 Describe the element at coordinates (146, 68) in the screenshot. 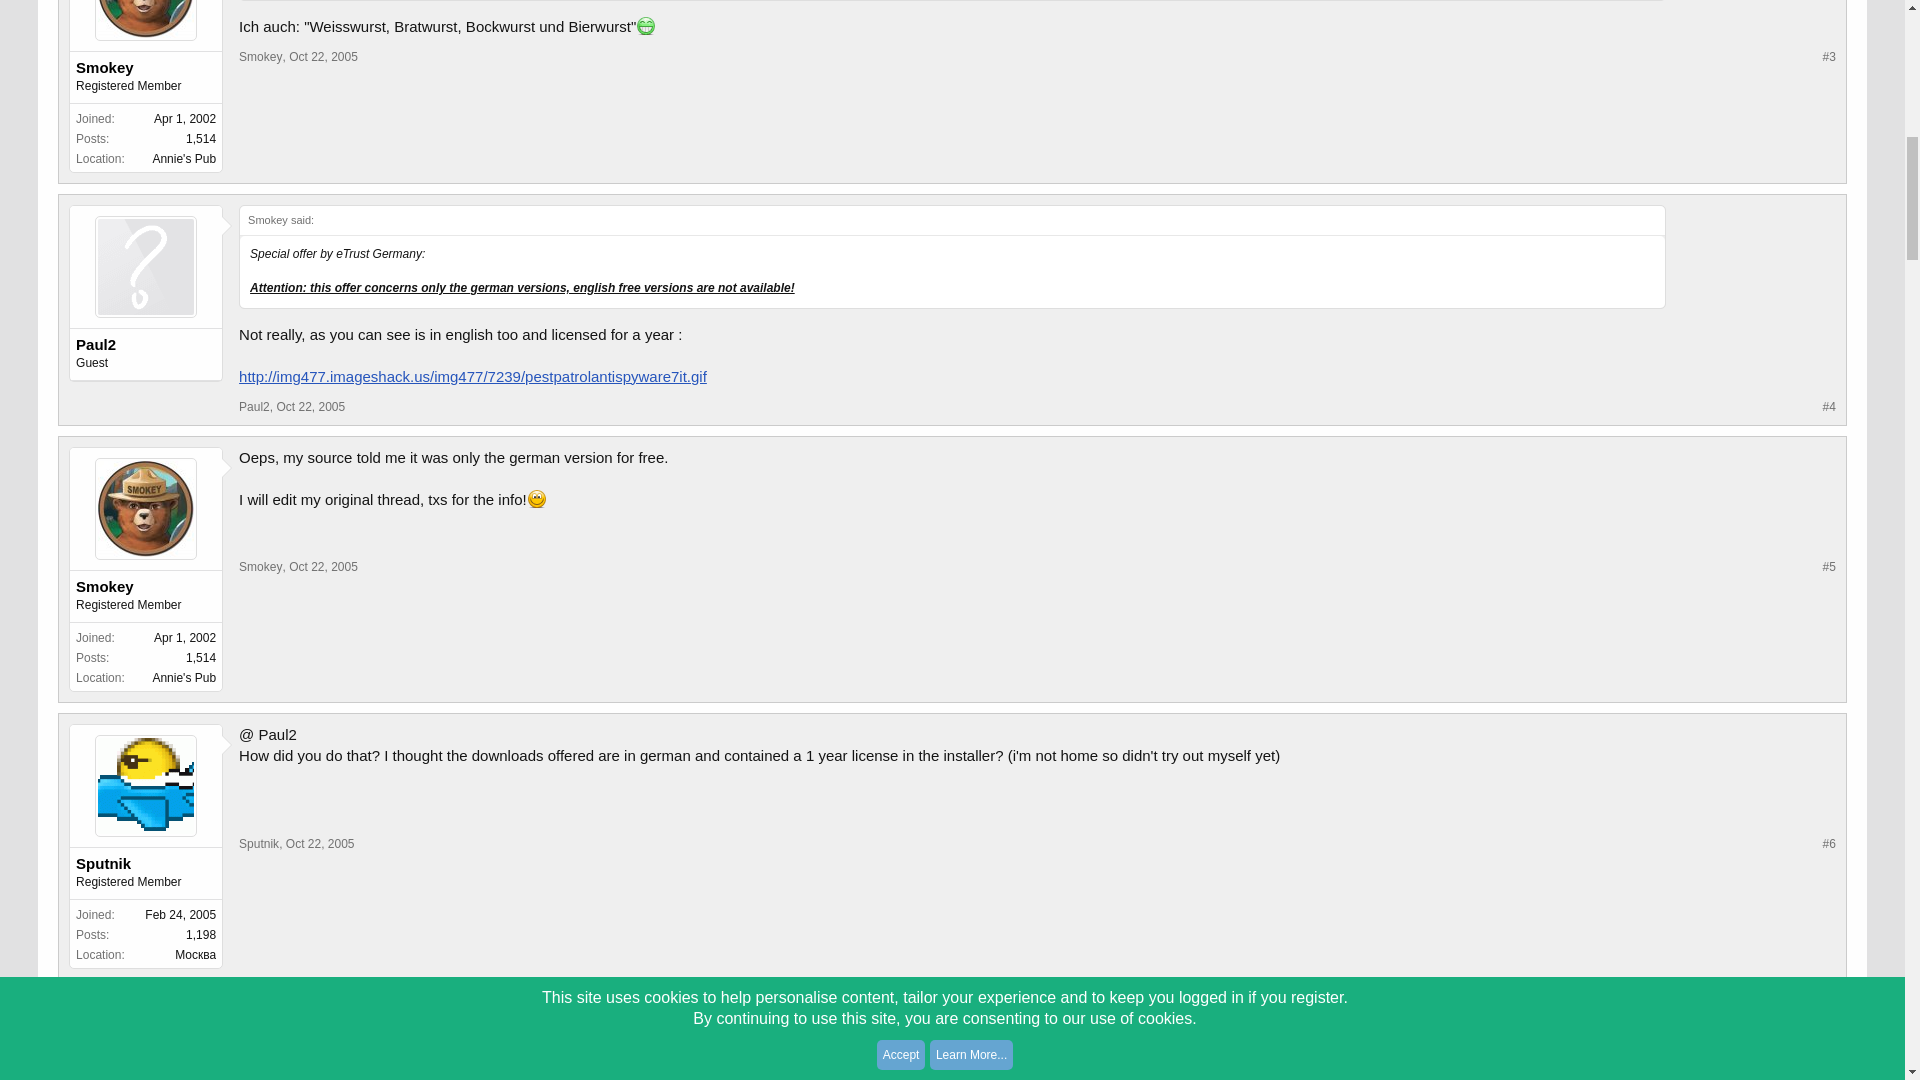

I see `Smokey` at that location.